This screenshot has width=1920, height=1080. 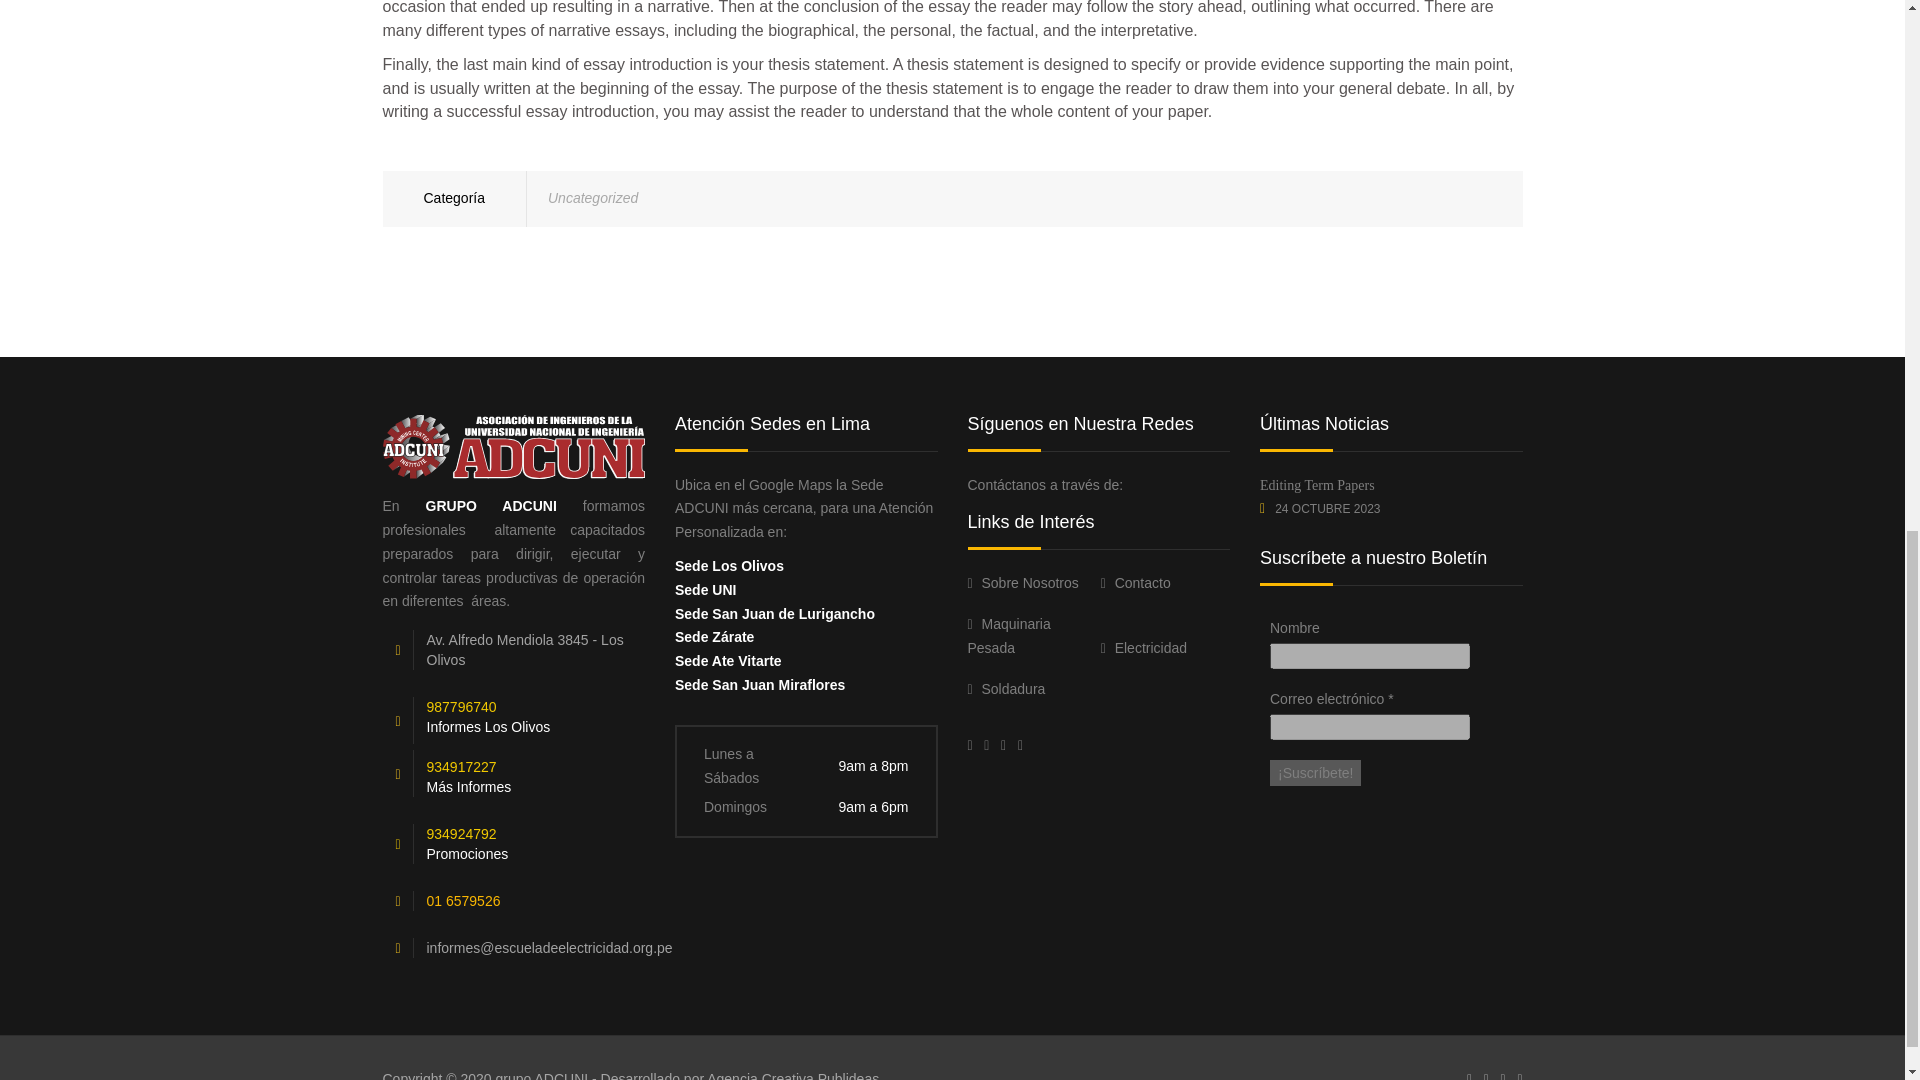 What do you see at coordinates (1370, 655) in the screenshot?
I see `Nombre` at bounding box center [1370, 655].